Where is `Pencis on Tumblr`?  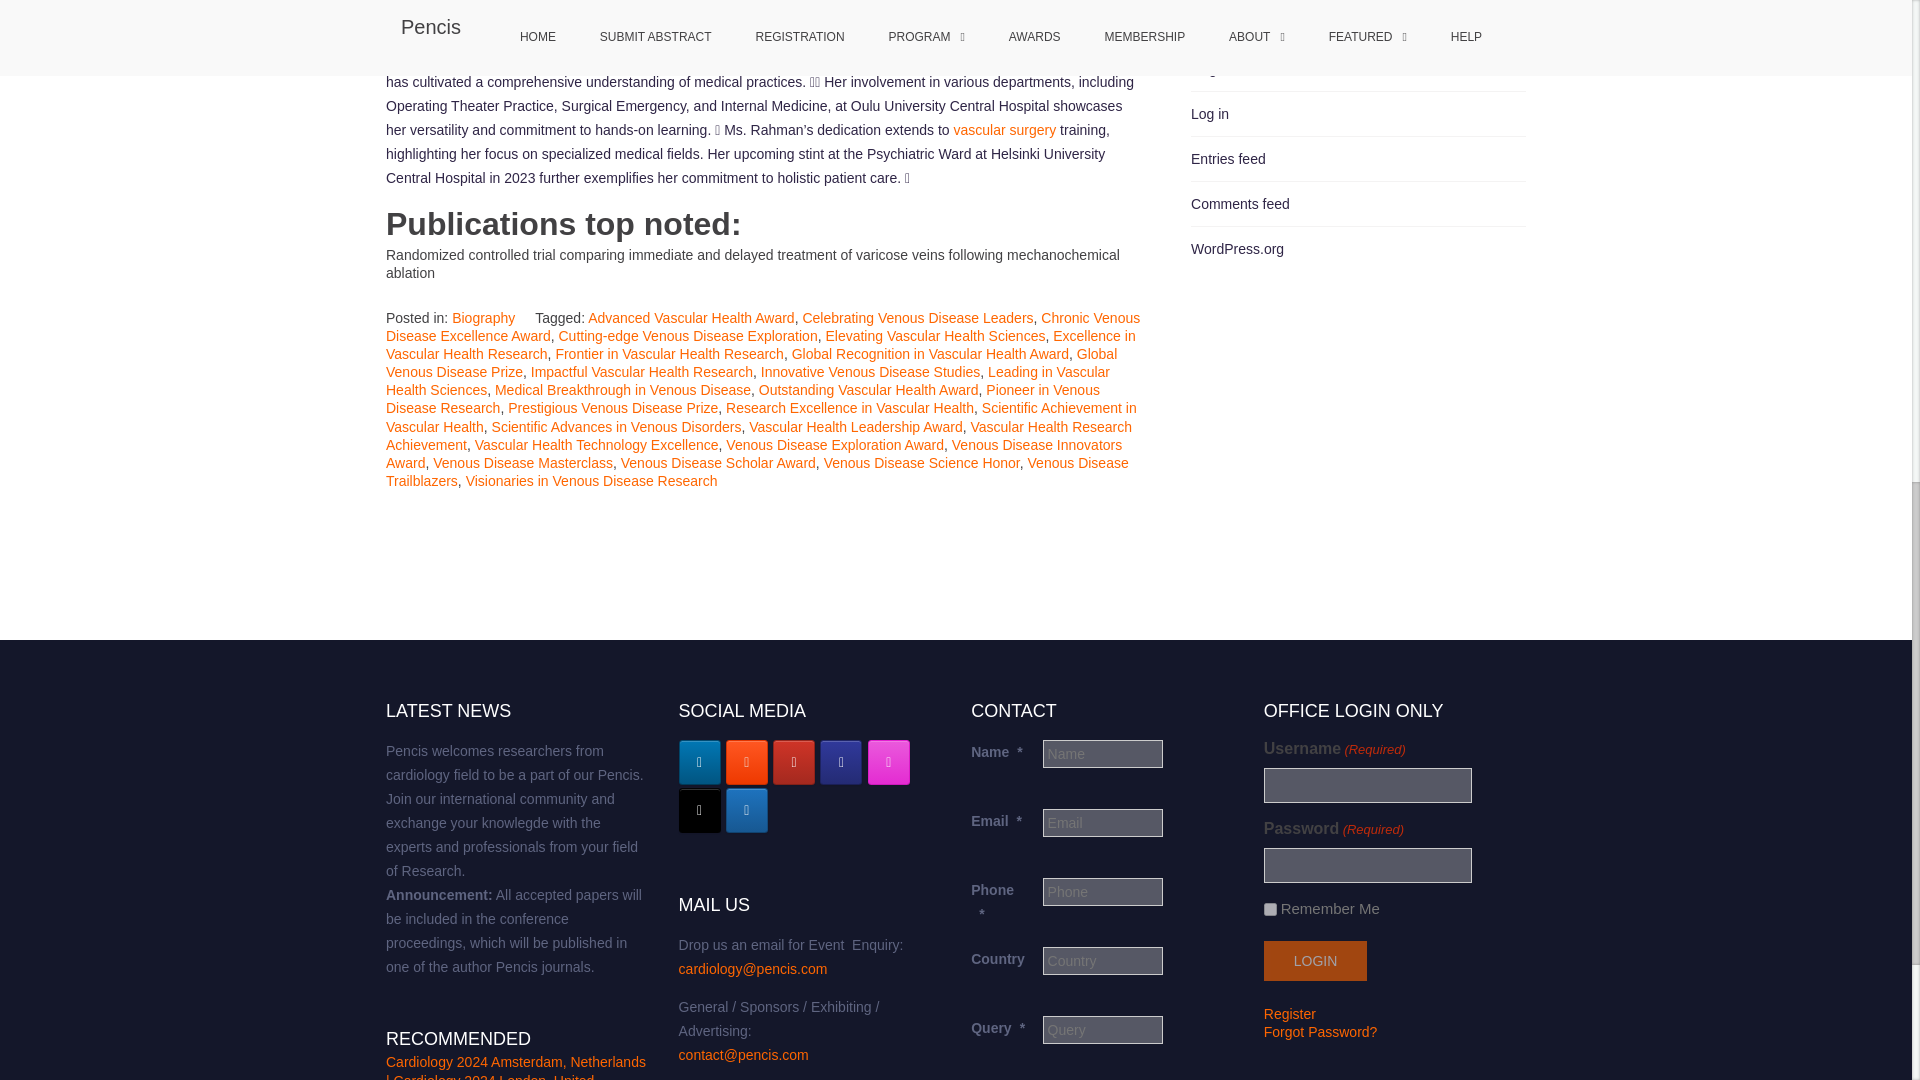 Pencis on Tumblr is located at coordinates (840, 762).